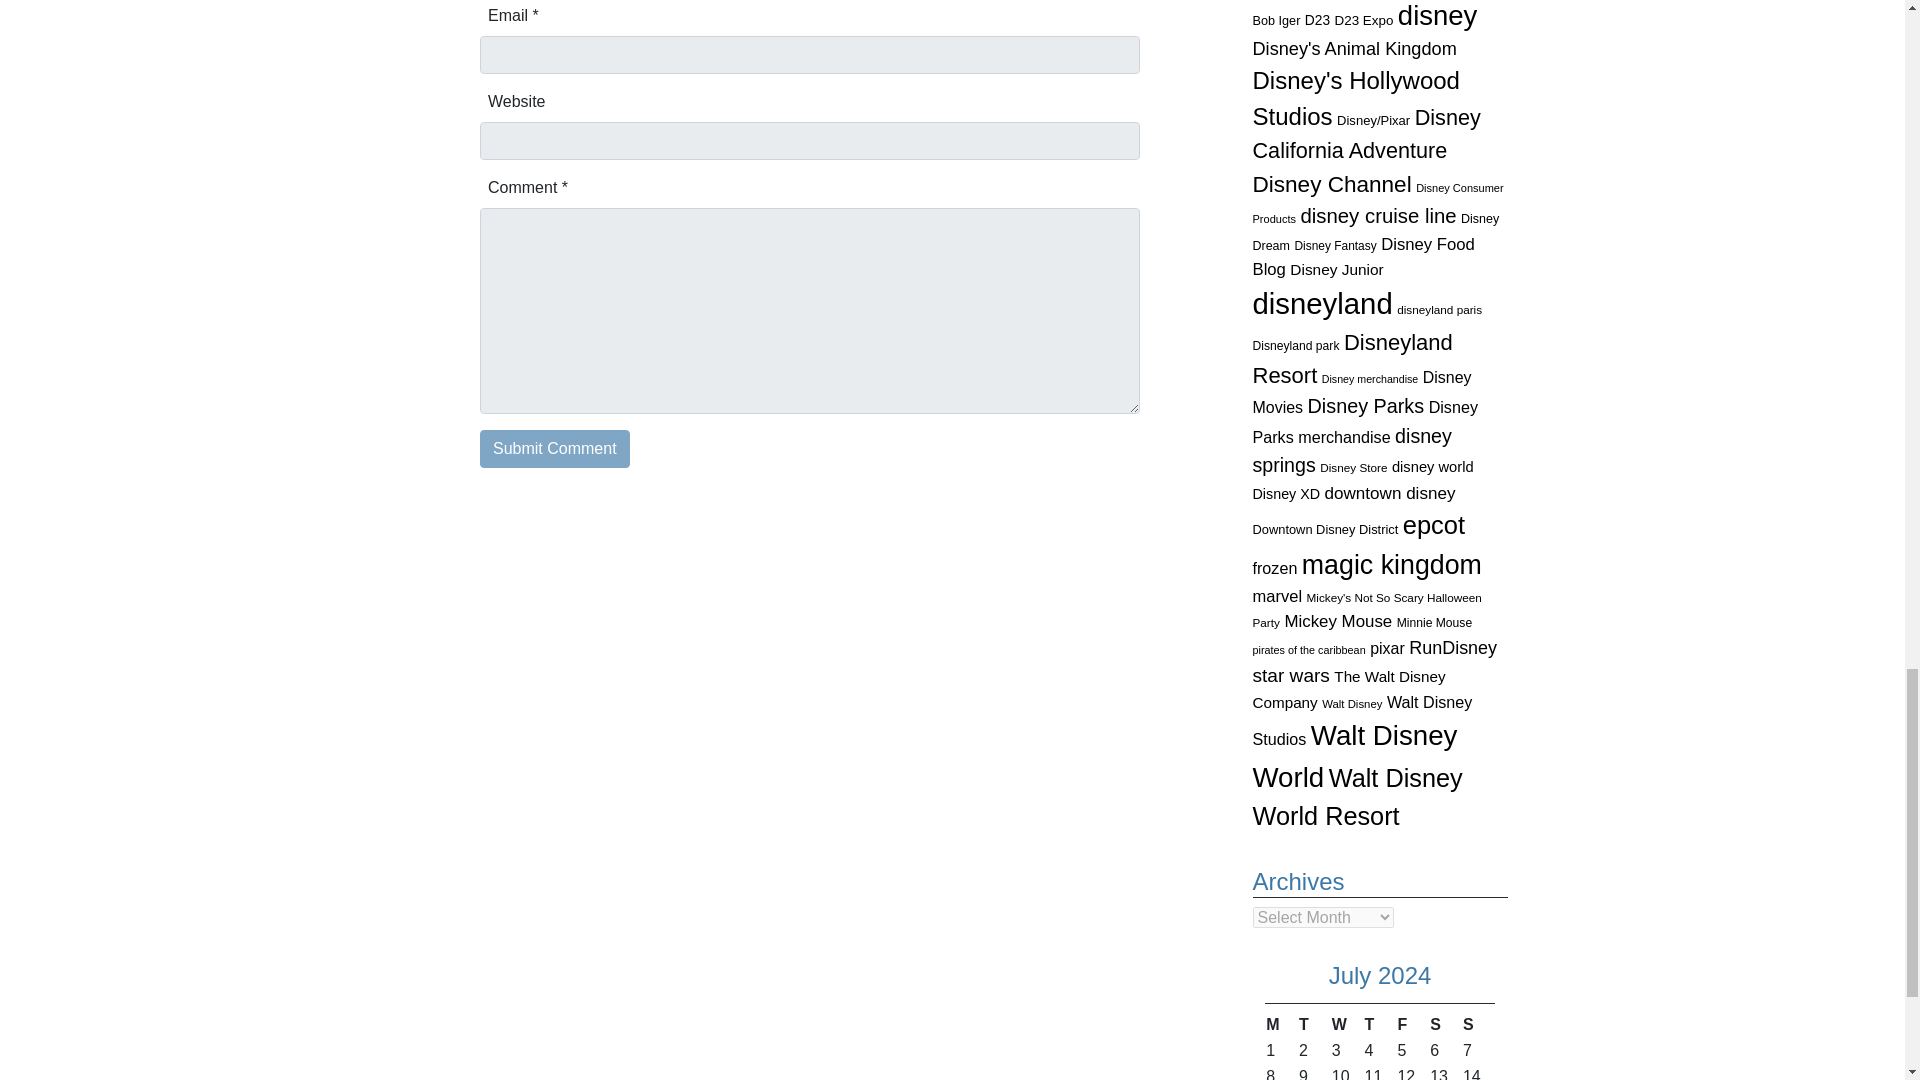 Image resolution: width=1920 pixels, height=1080 pixels. What do you see at coordinates (554, 448) in the screenshot?
I see `Submit Comment` at bounding box center [554, 448].